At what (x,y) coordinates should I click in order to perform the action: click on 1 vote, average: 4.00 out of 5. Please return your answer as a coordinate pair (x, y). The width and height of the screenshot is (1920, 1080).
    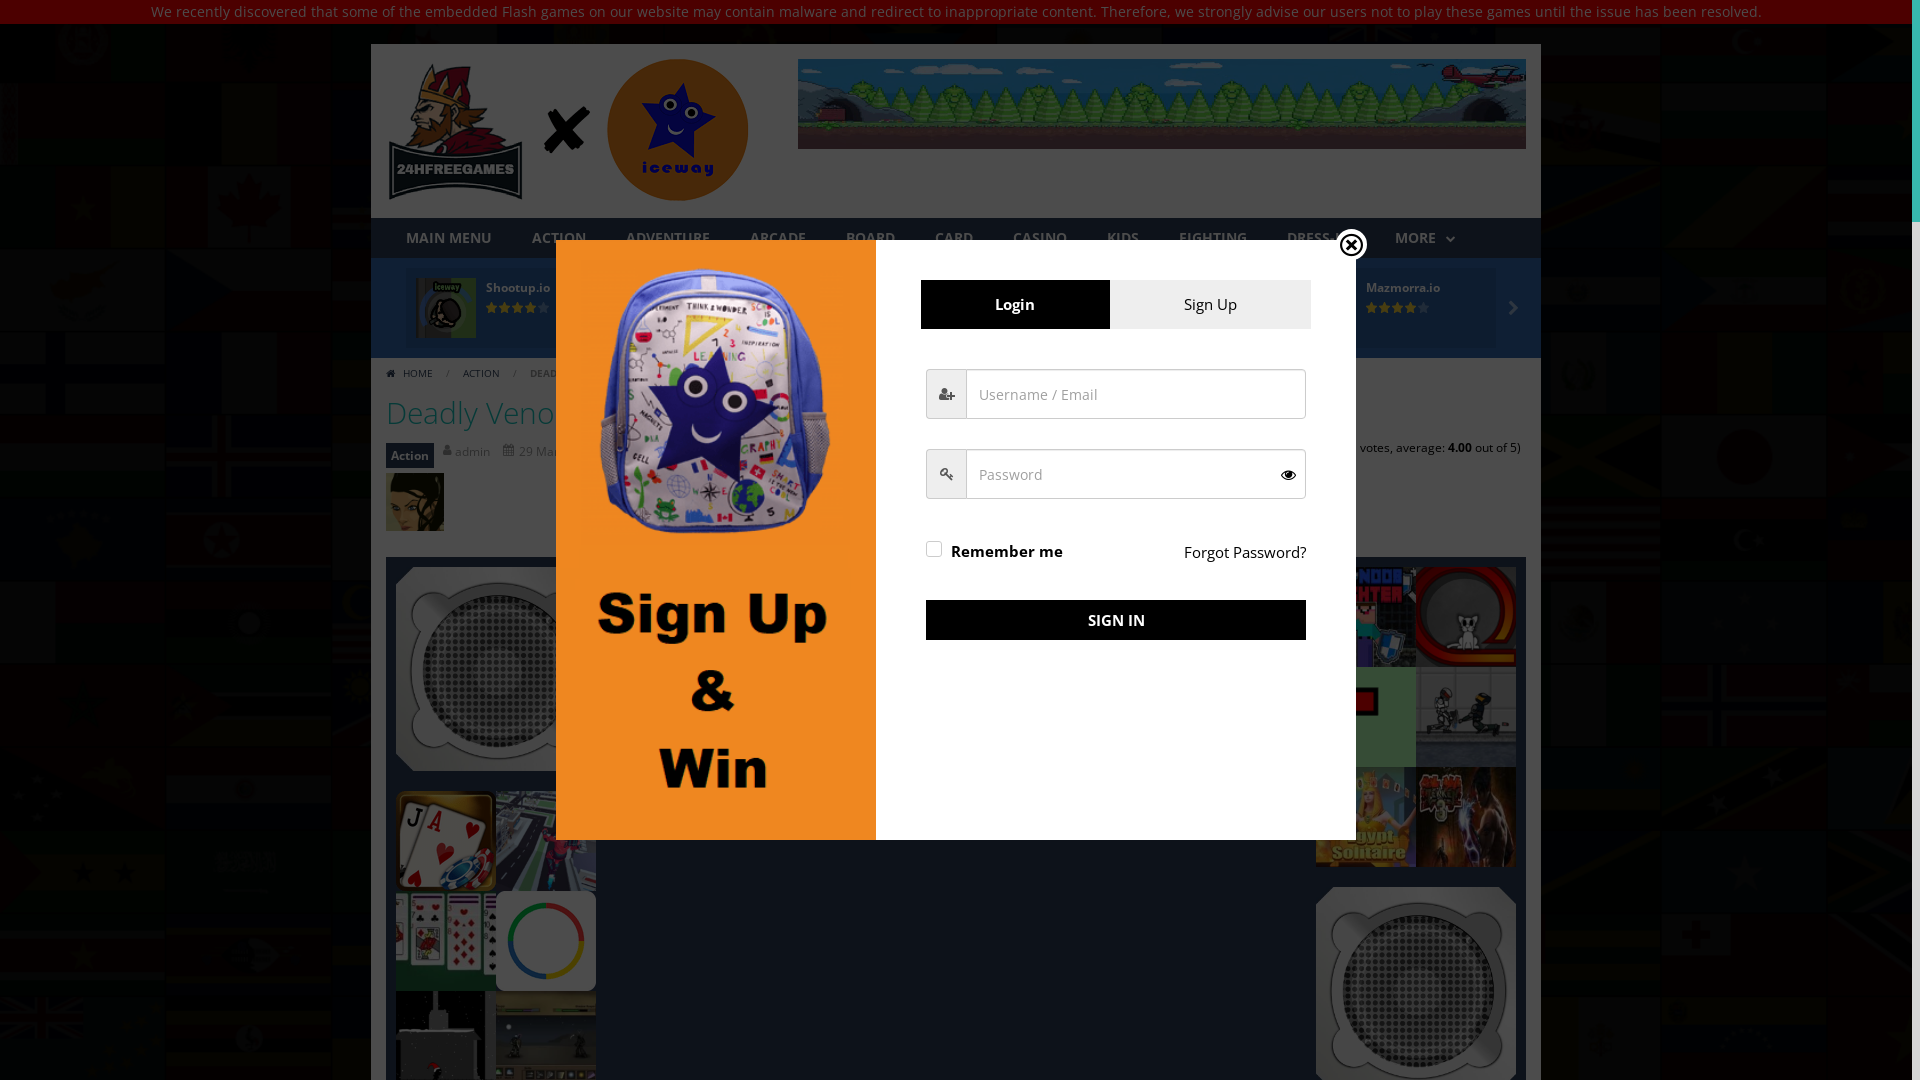
    Looking at the image, I should click on (1372, 308).